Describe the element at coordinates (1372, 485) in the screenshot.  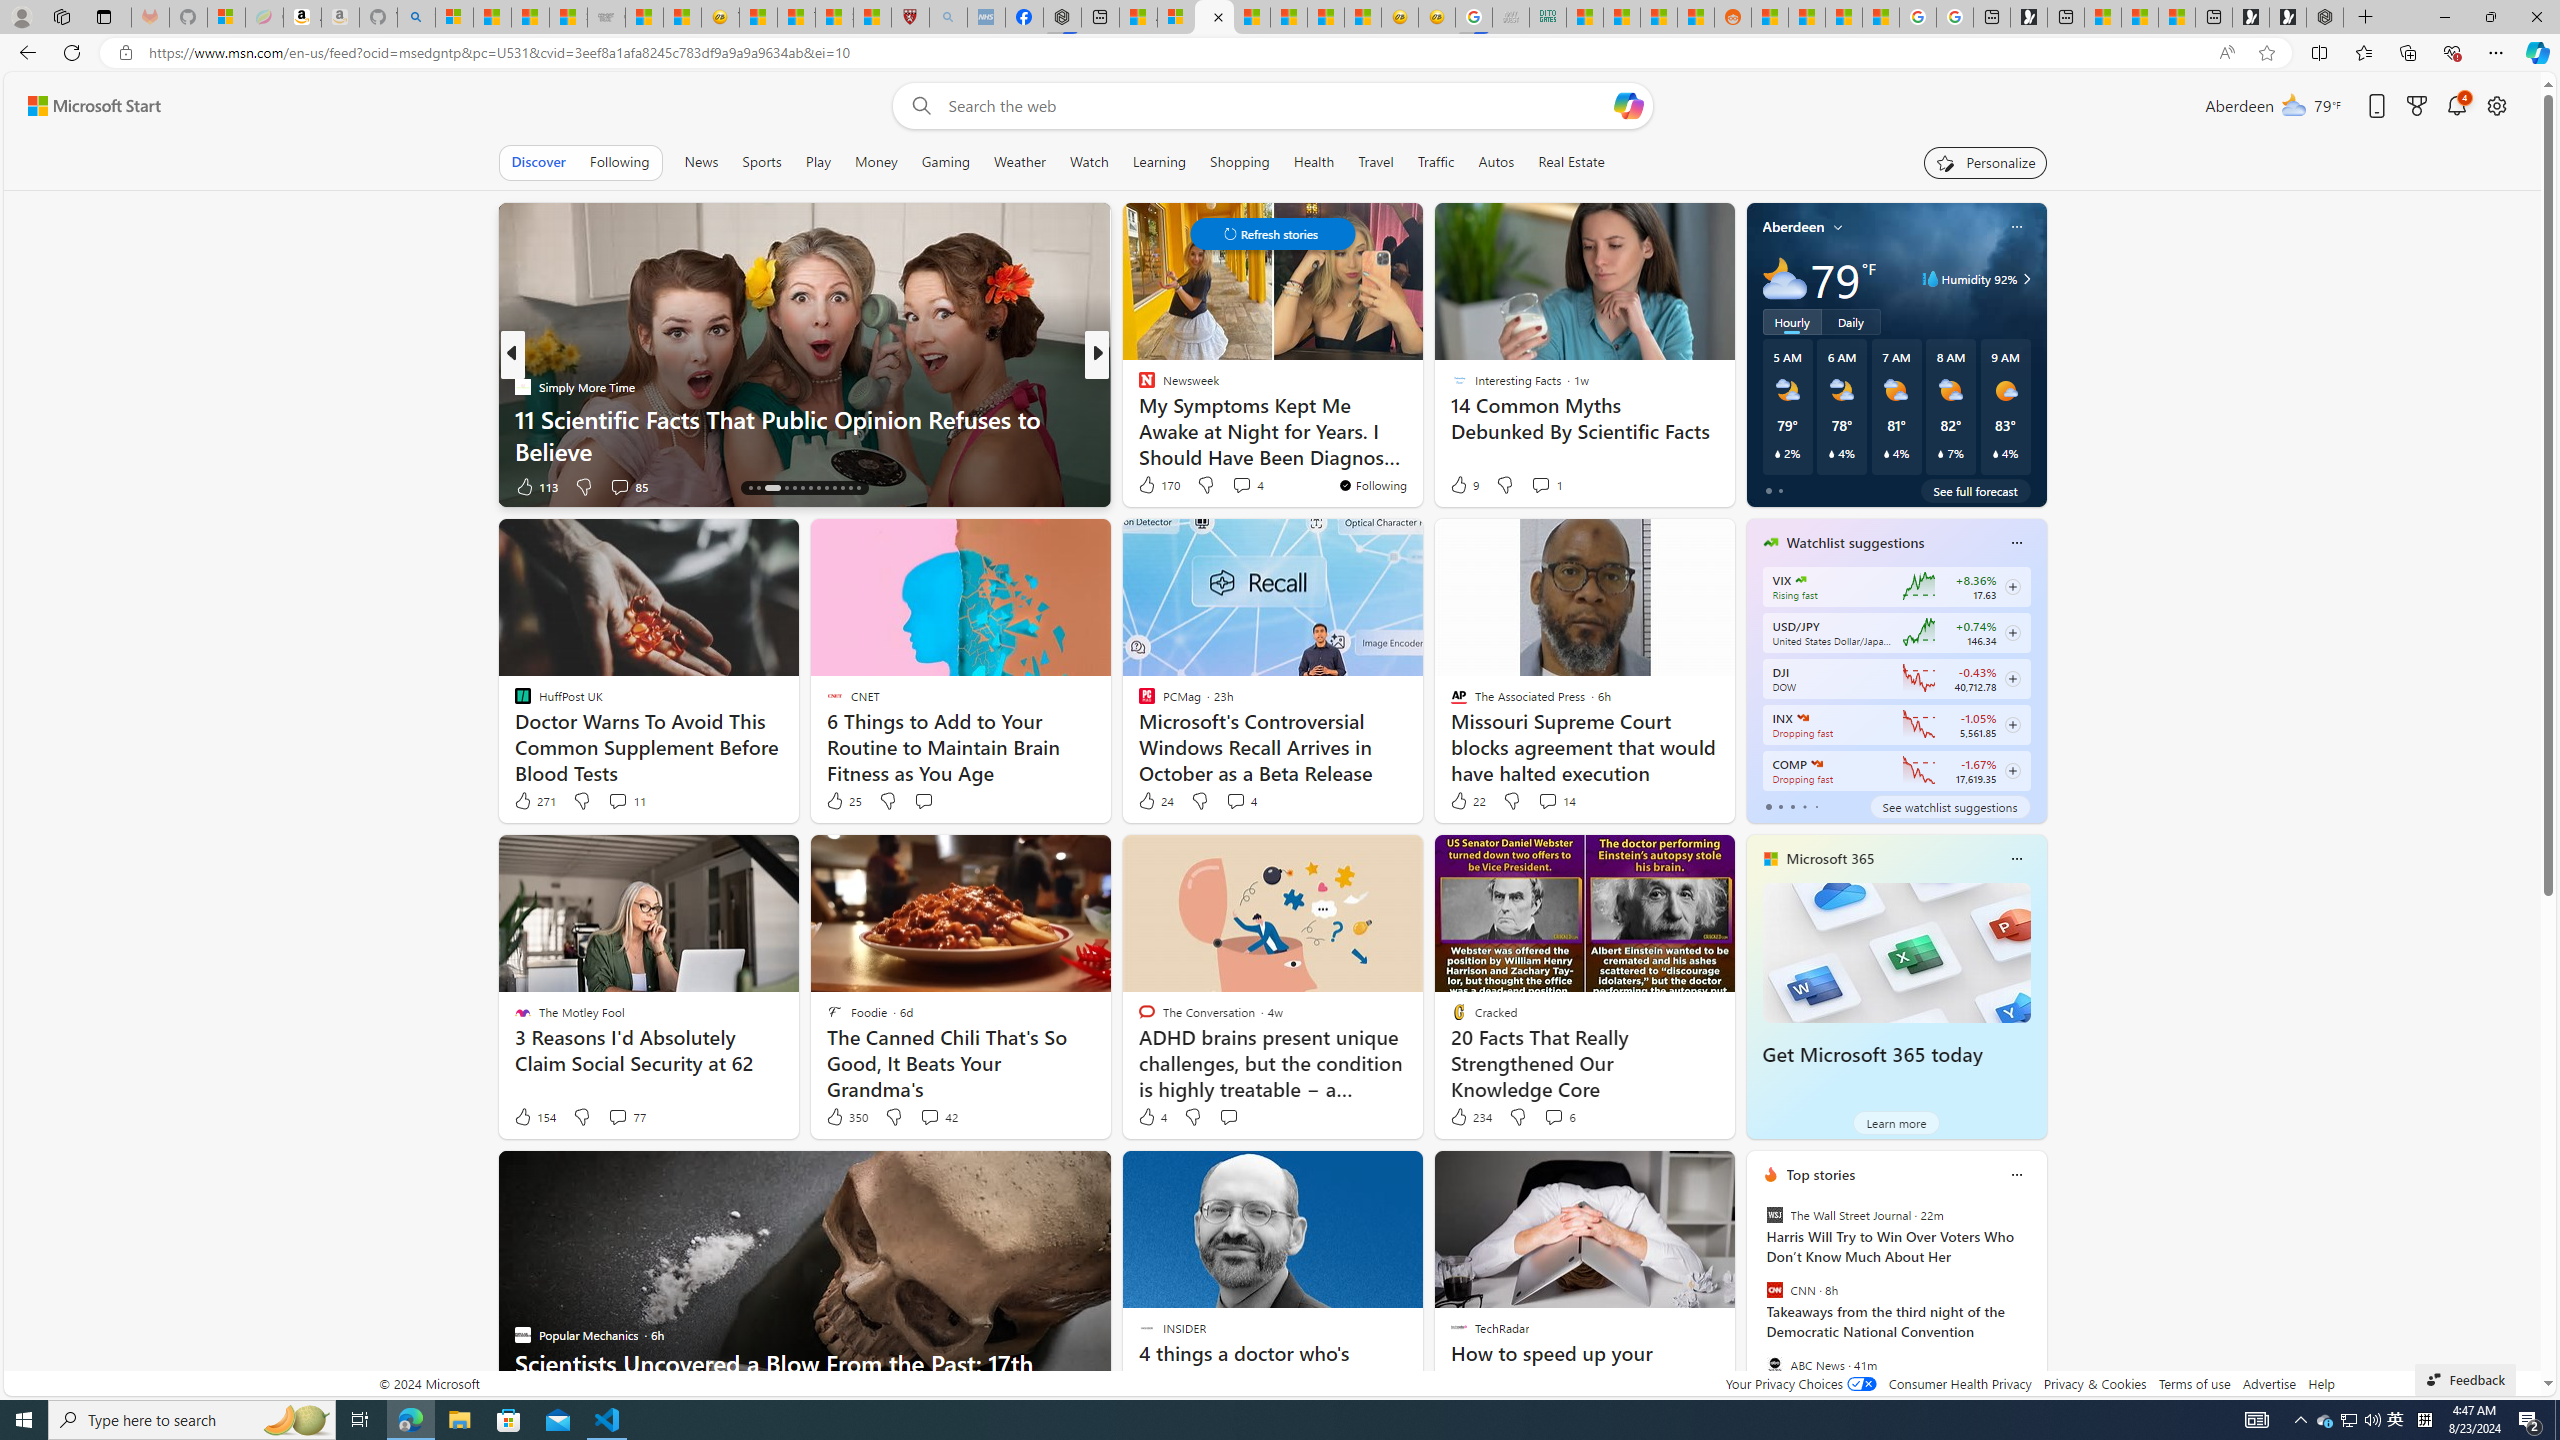
I see `You're following Newsweek` at that location.